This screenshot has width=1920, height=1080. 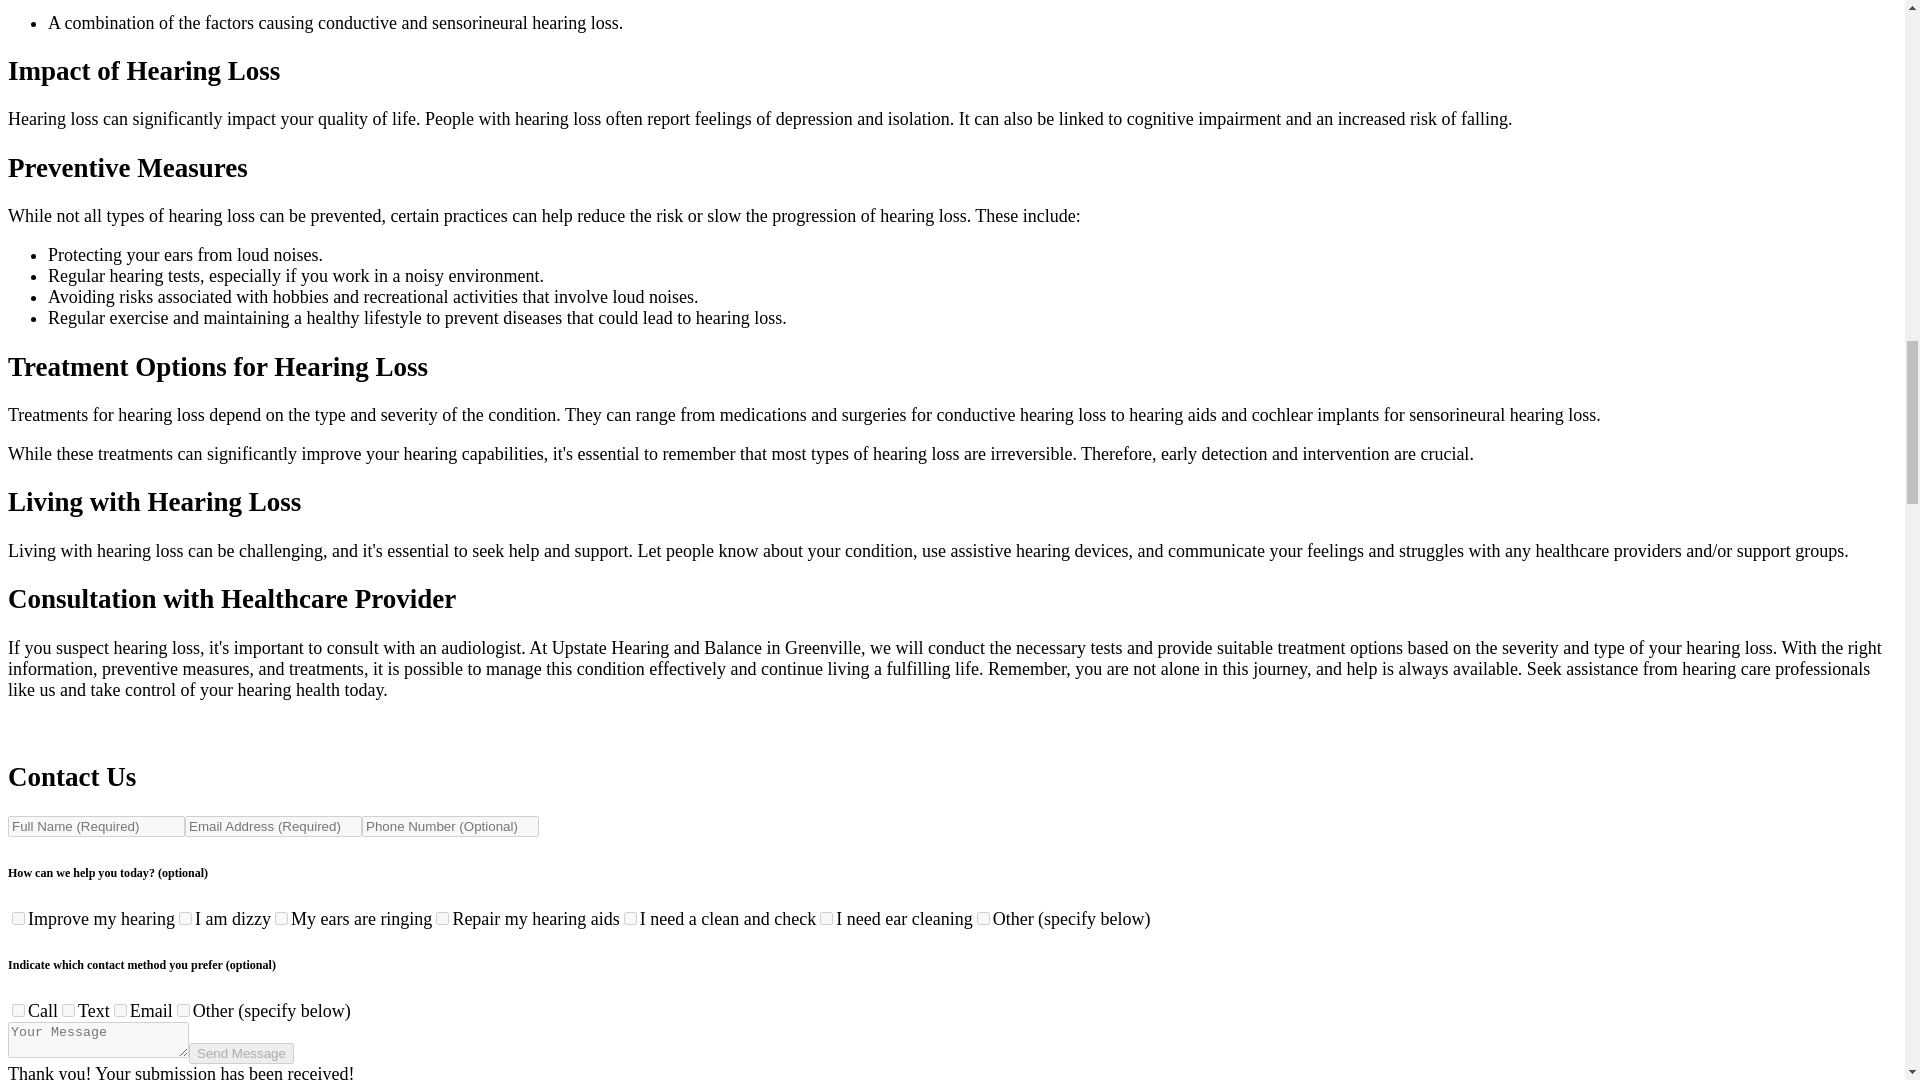 I want to click on on, so click(x=18, y=918).